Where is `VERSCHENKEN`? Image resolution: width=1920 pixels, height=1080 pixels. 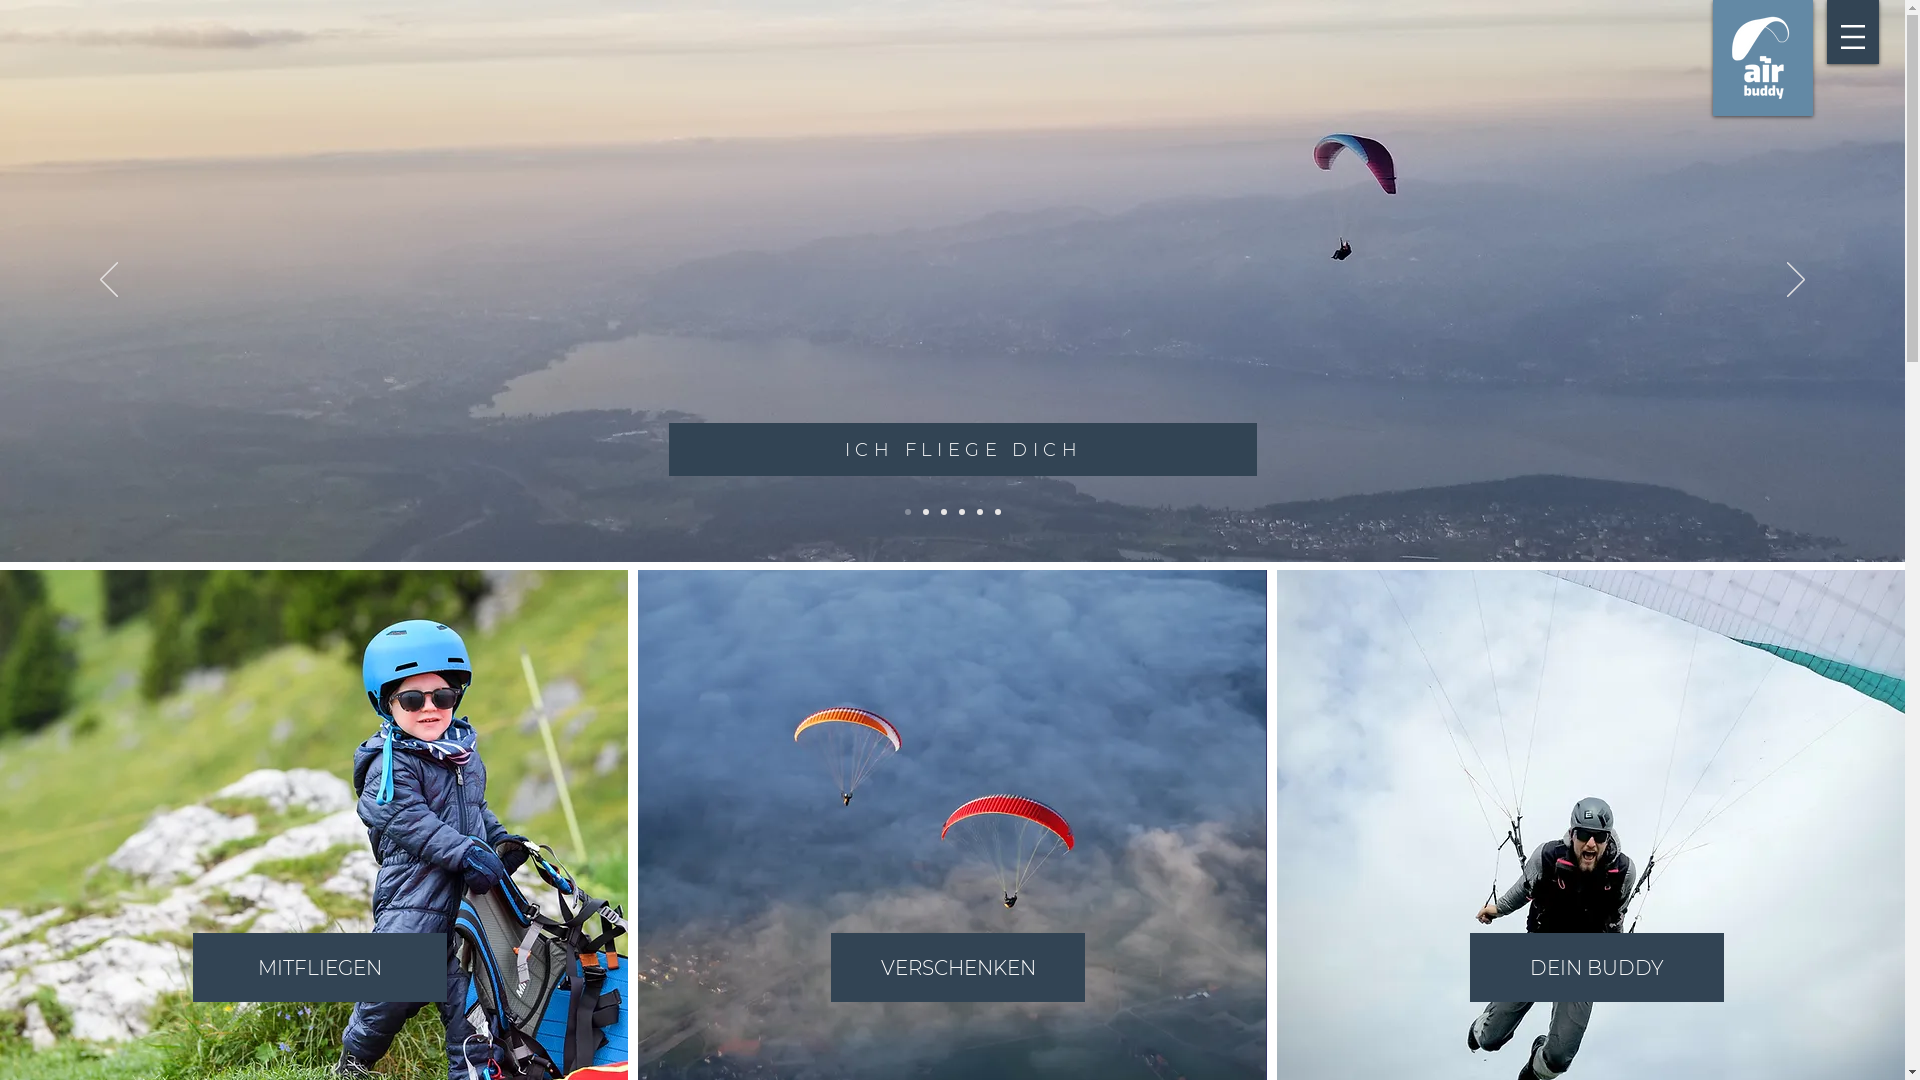 VERSCHENKEN is located at coordinates (958, 968).